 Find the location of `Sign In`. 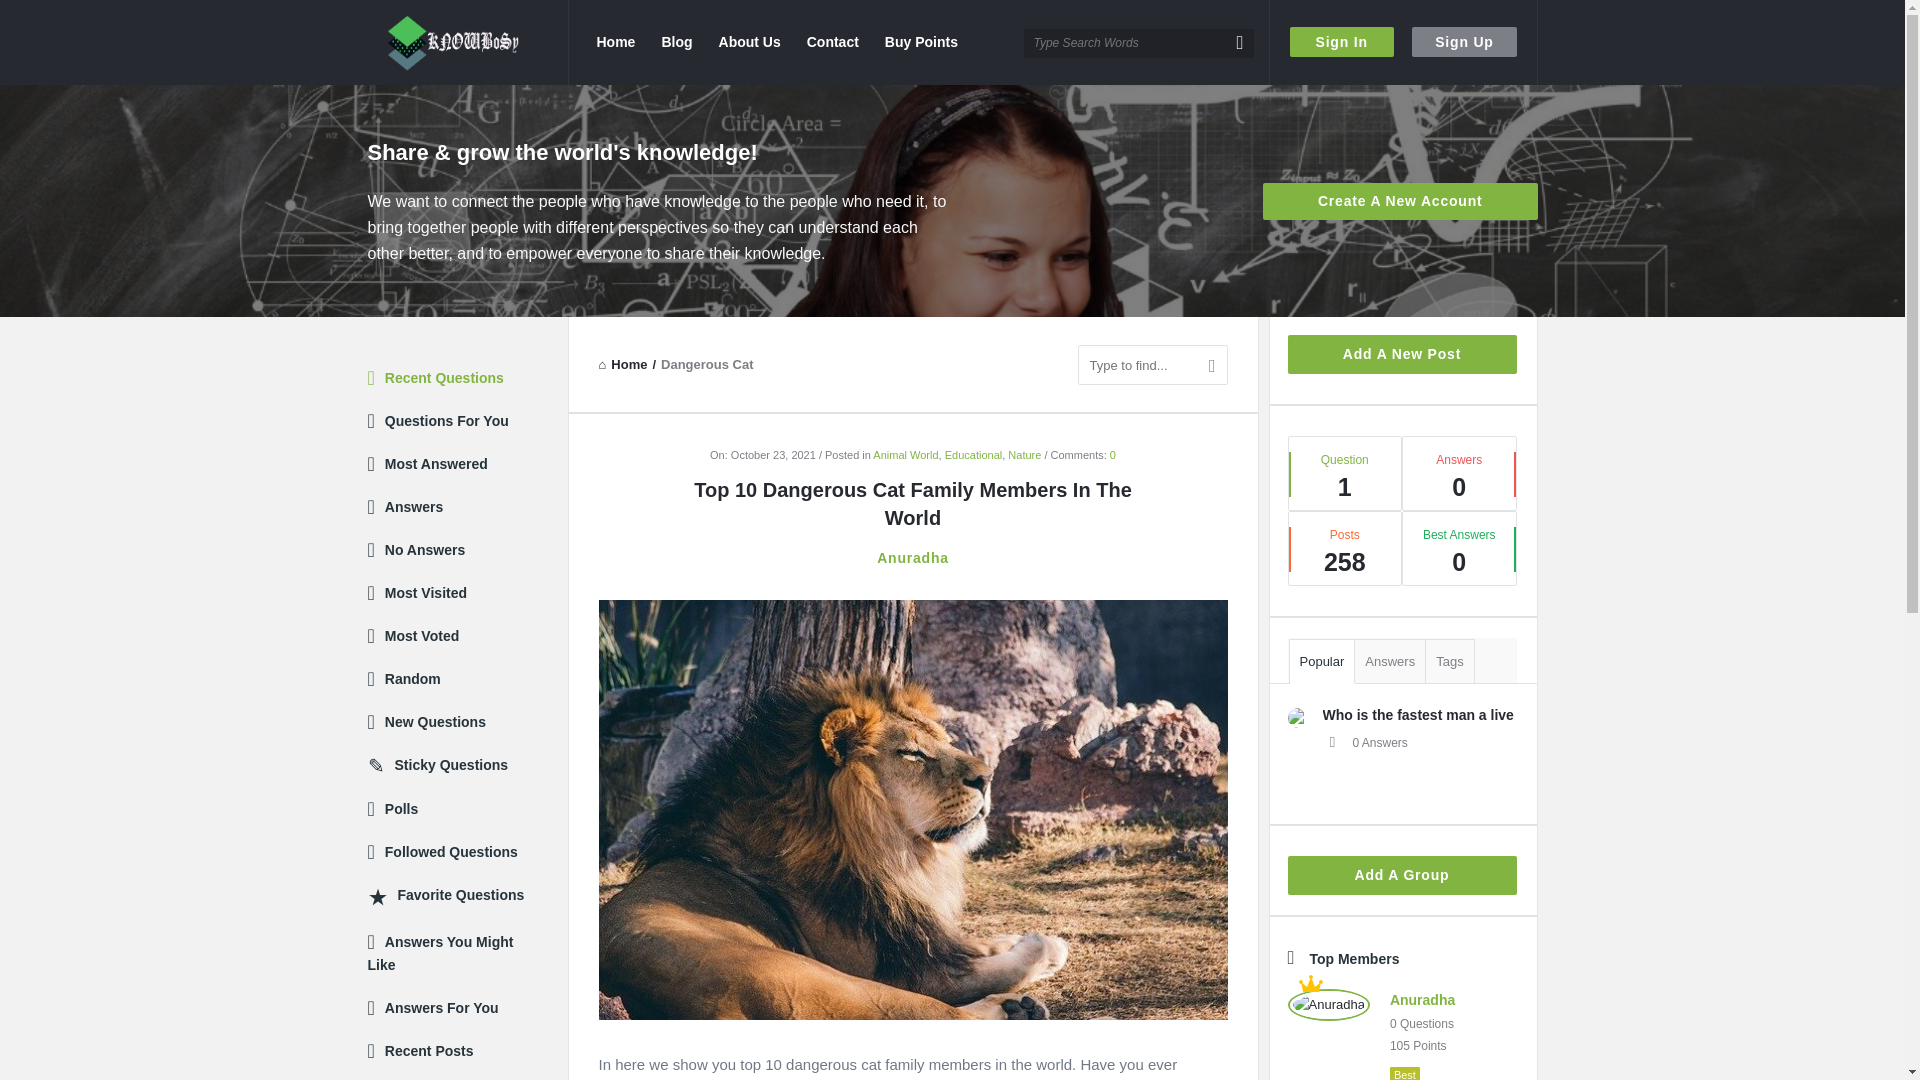

Sign In is located at coordinates (1342, 42).